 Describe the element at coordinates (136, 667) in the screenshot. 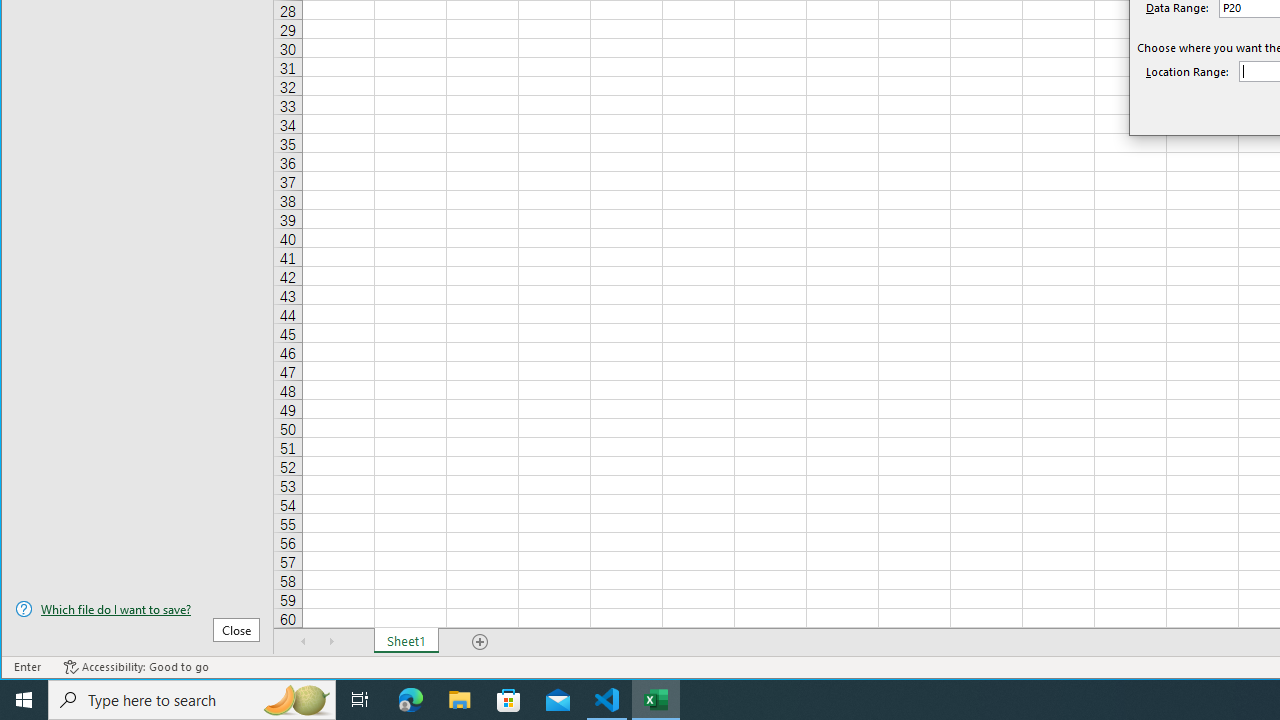

I see `Accessibility Checker Accessibility: Good to go` at that location.